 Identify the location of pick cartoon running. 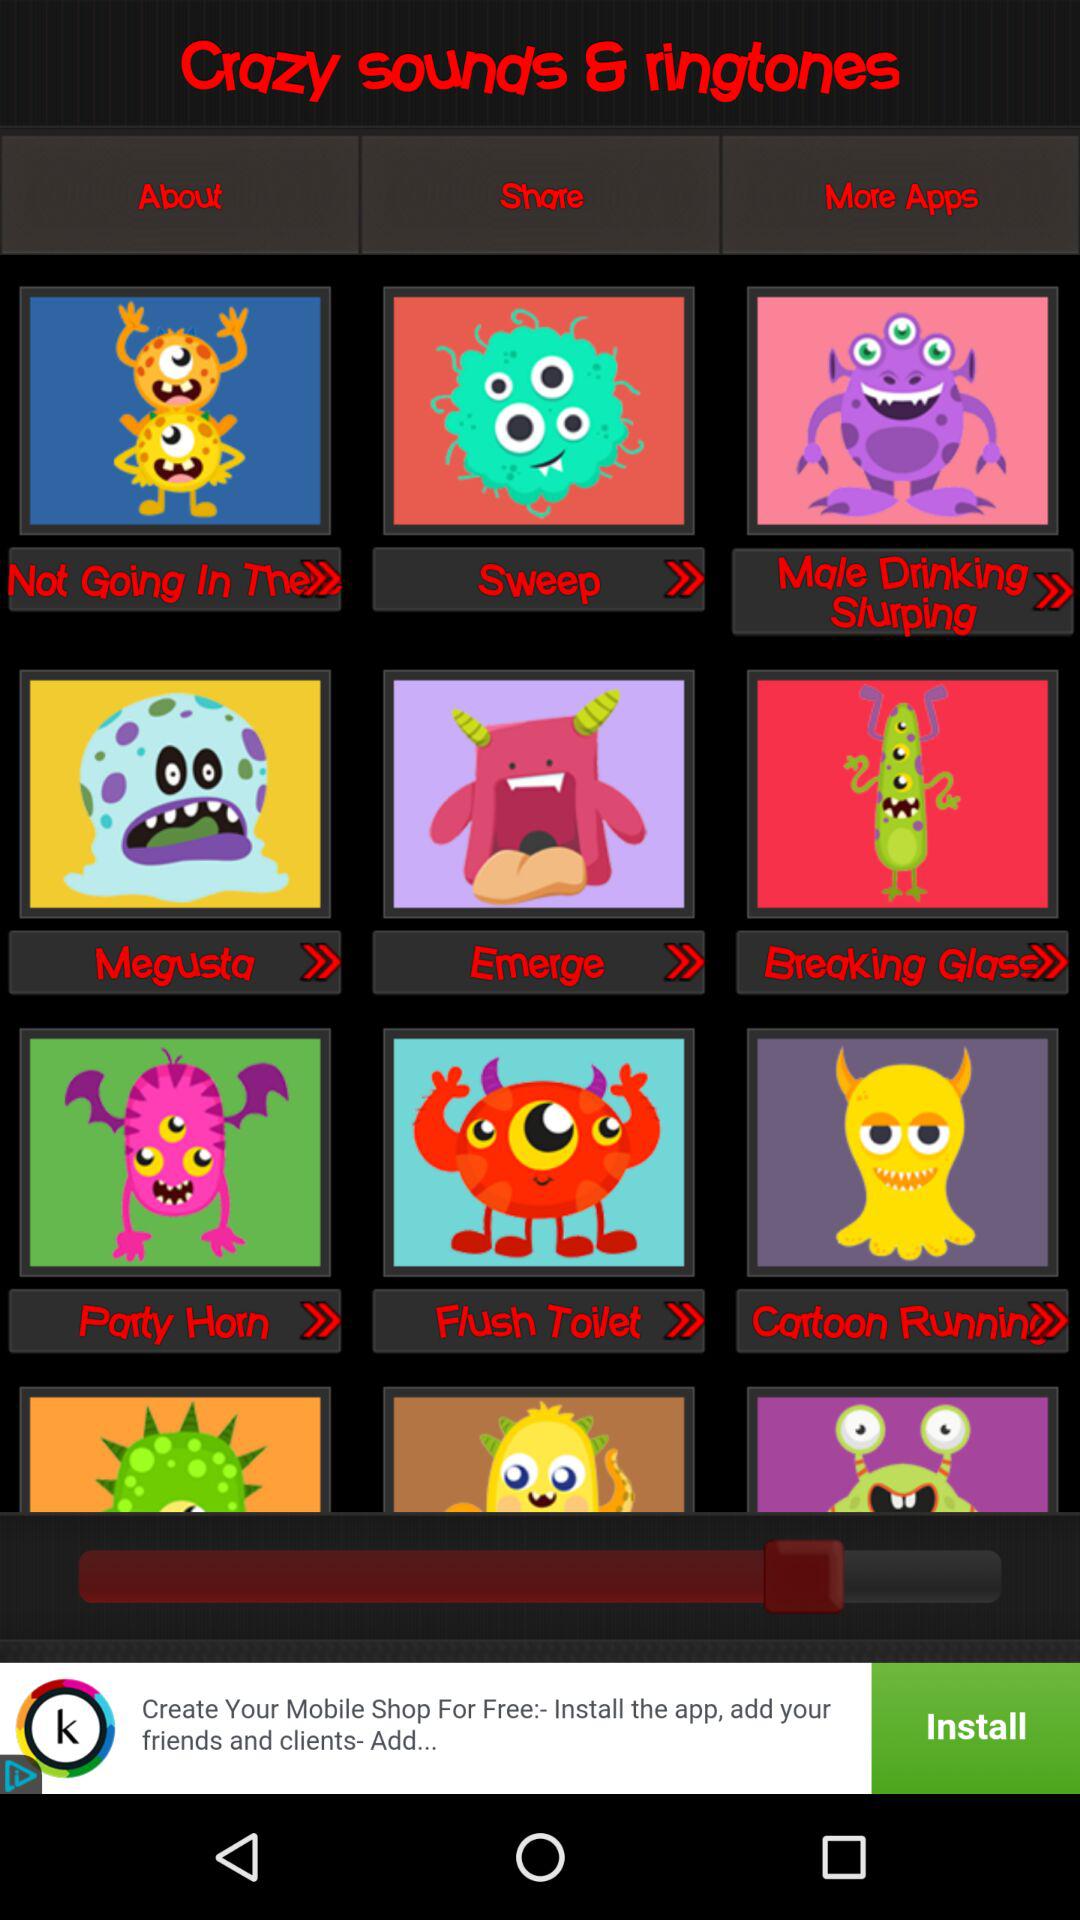
(902, 1154).